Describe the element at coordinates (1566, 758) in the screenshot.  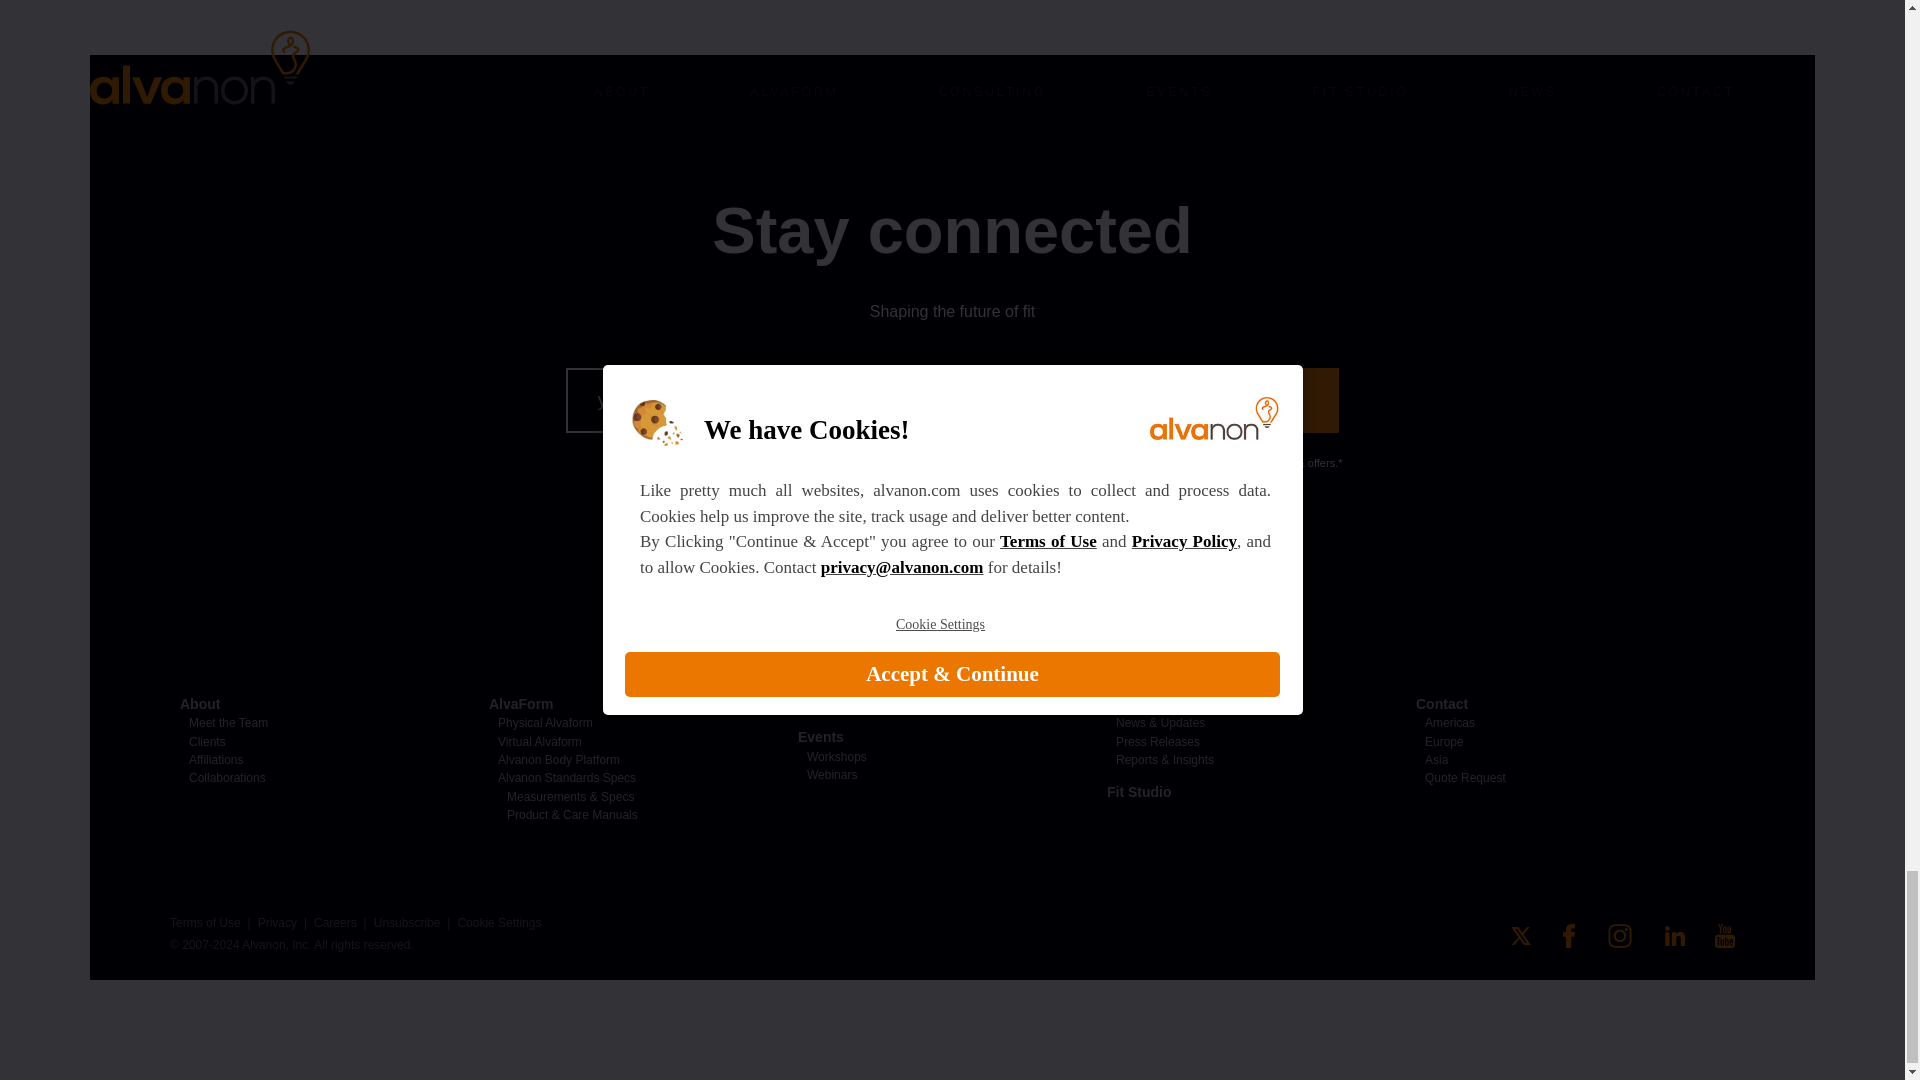
I see `Asia` at that location.